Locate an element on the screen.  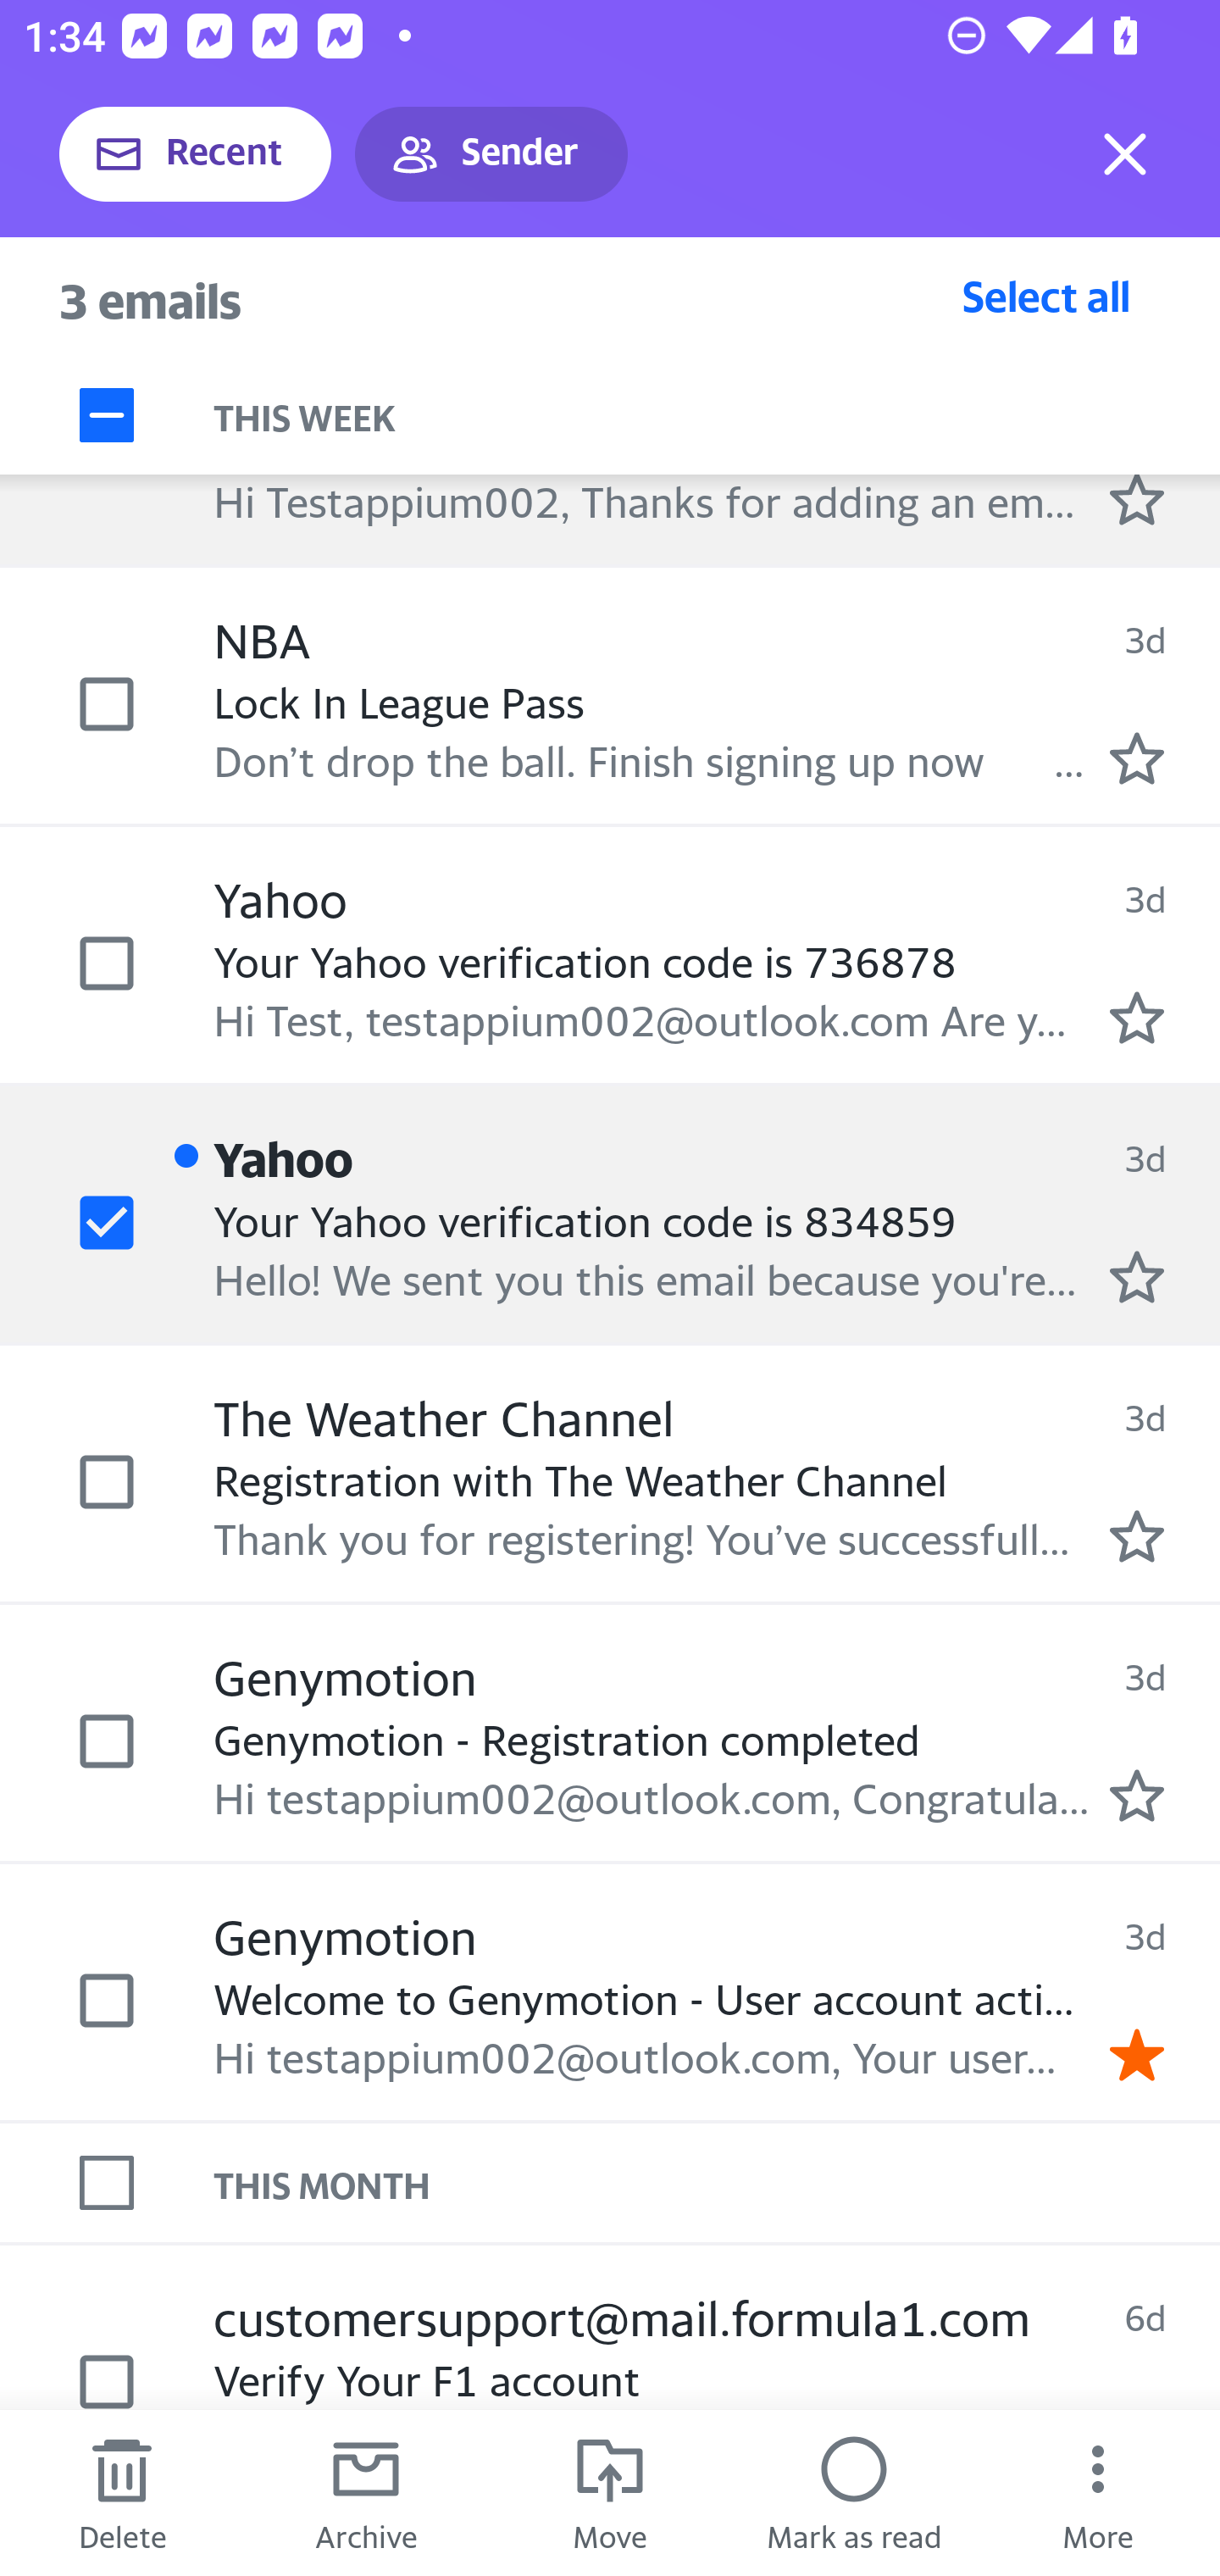
More is located at coordinates (1098, 2493).